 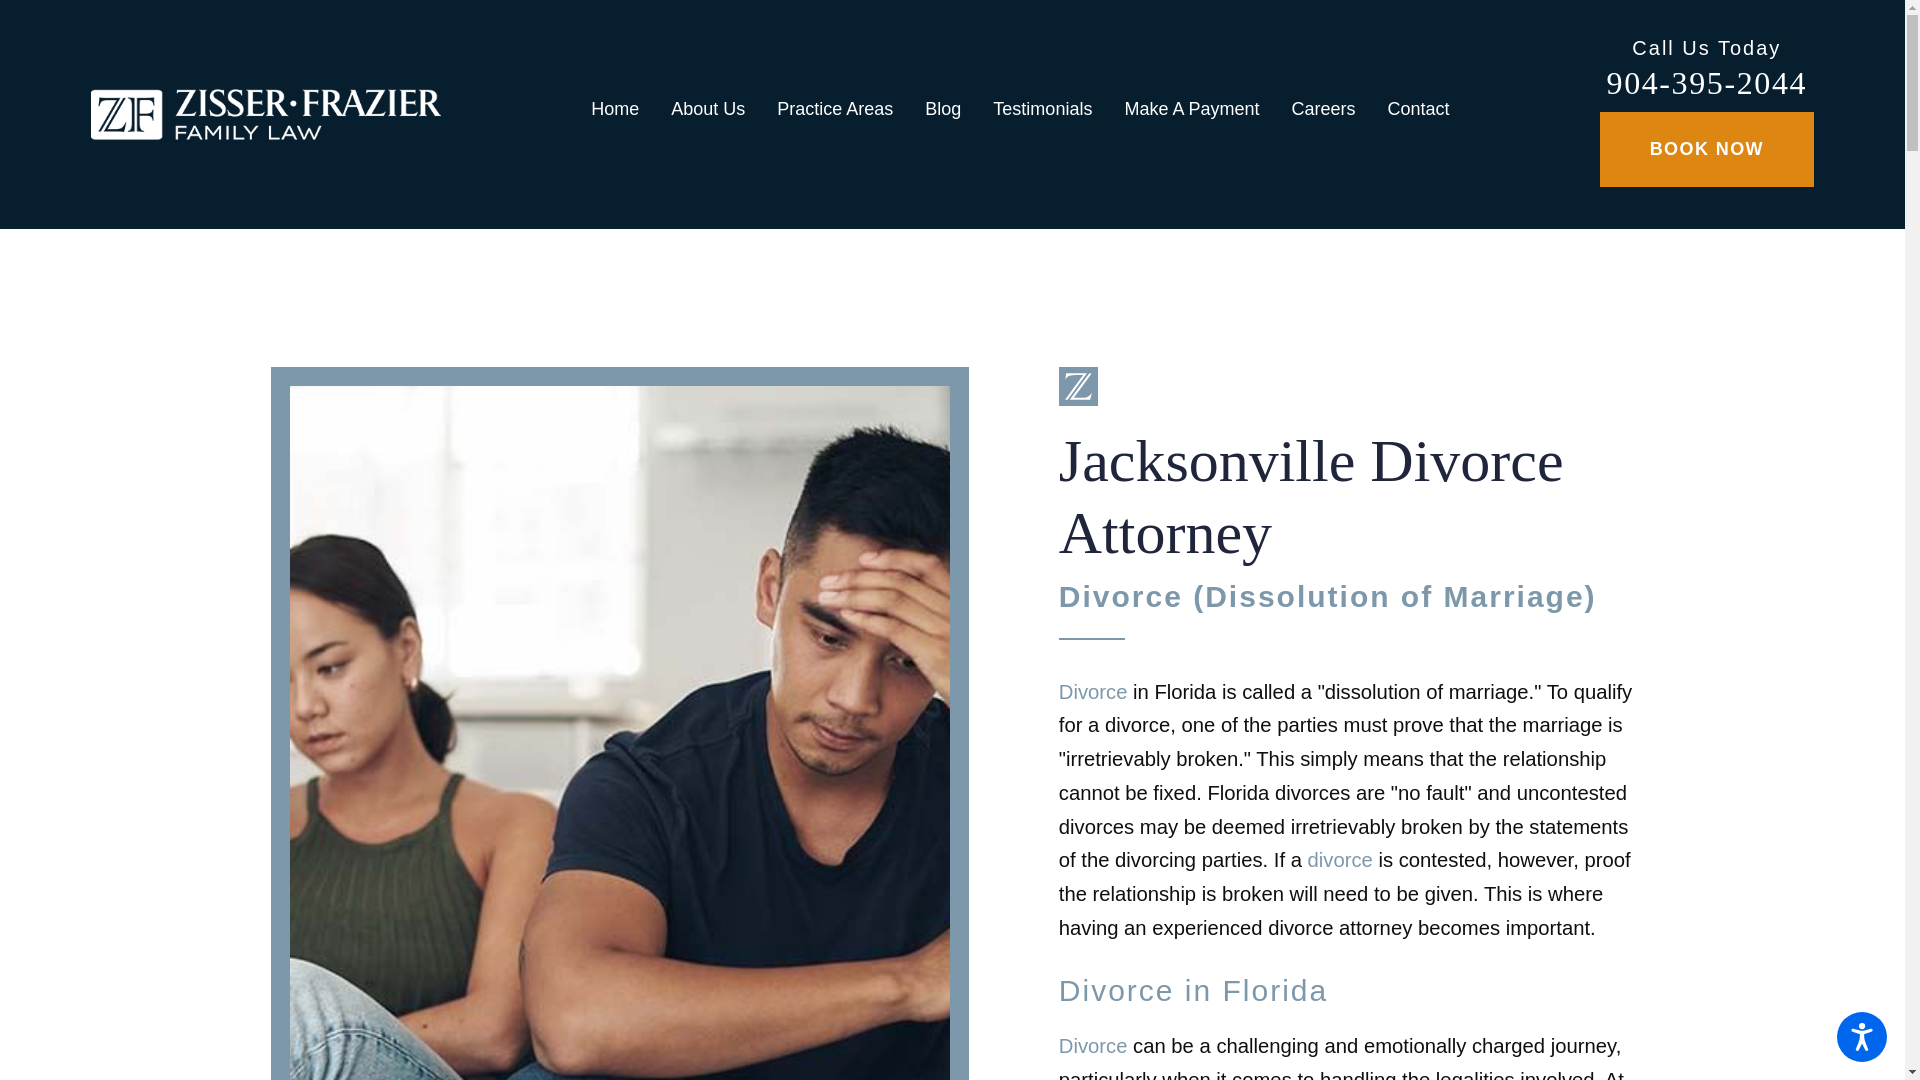 What do you see at coordinates (1862, 1036) in the screenshot?
I see `Open the accessibility options menu` at bounding box center [1862, 1036].